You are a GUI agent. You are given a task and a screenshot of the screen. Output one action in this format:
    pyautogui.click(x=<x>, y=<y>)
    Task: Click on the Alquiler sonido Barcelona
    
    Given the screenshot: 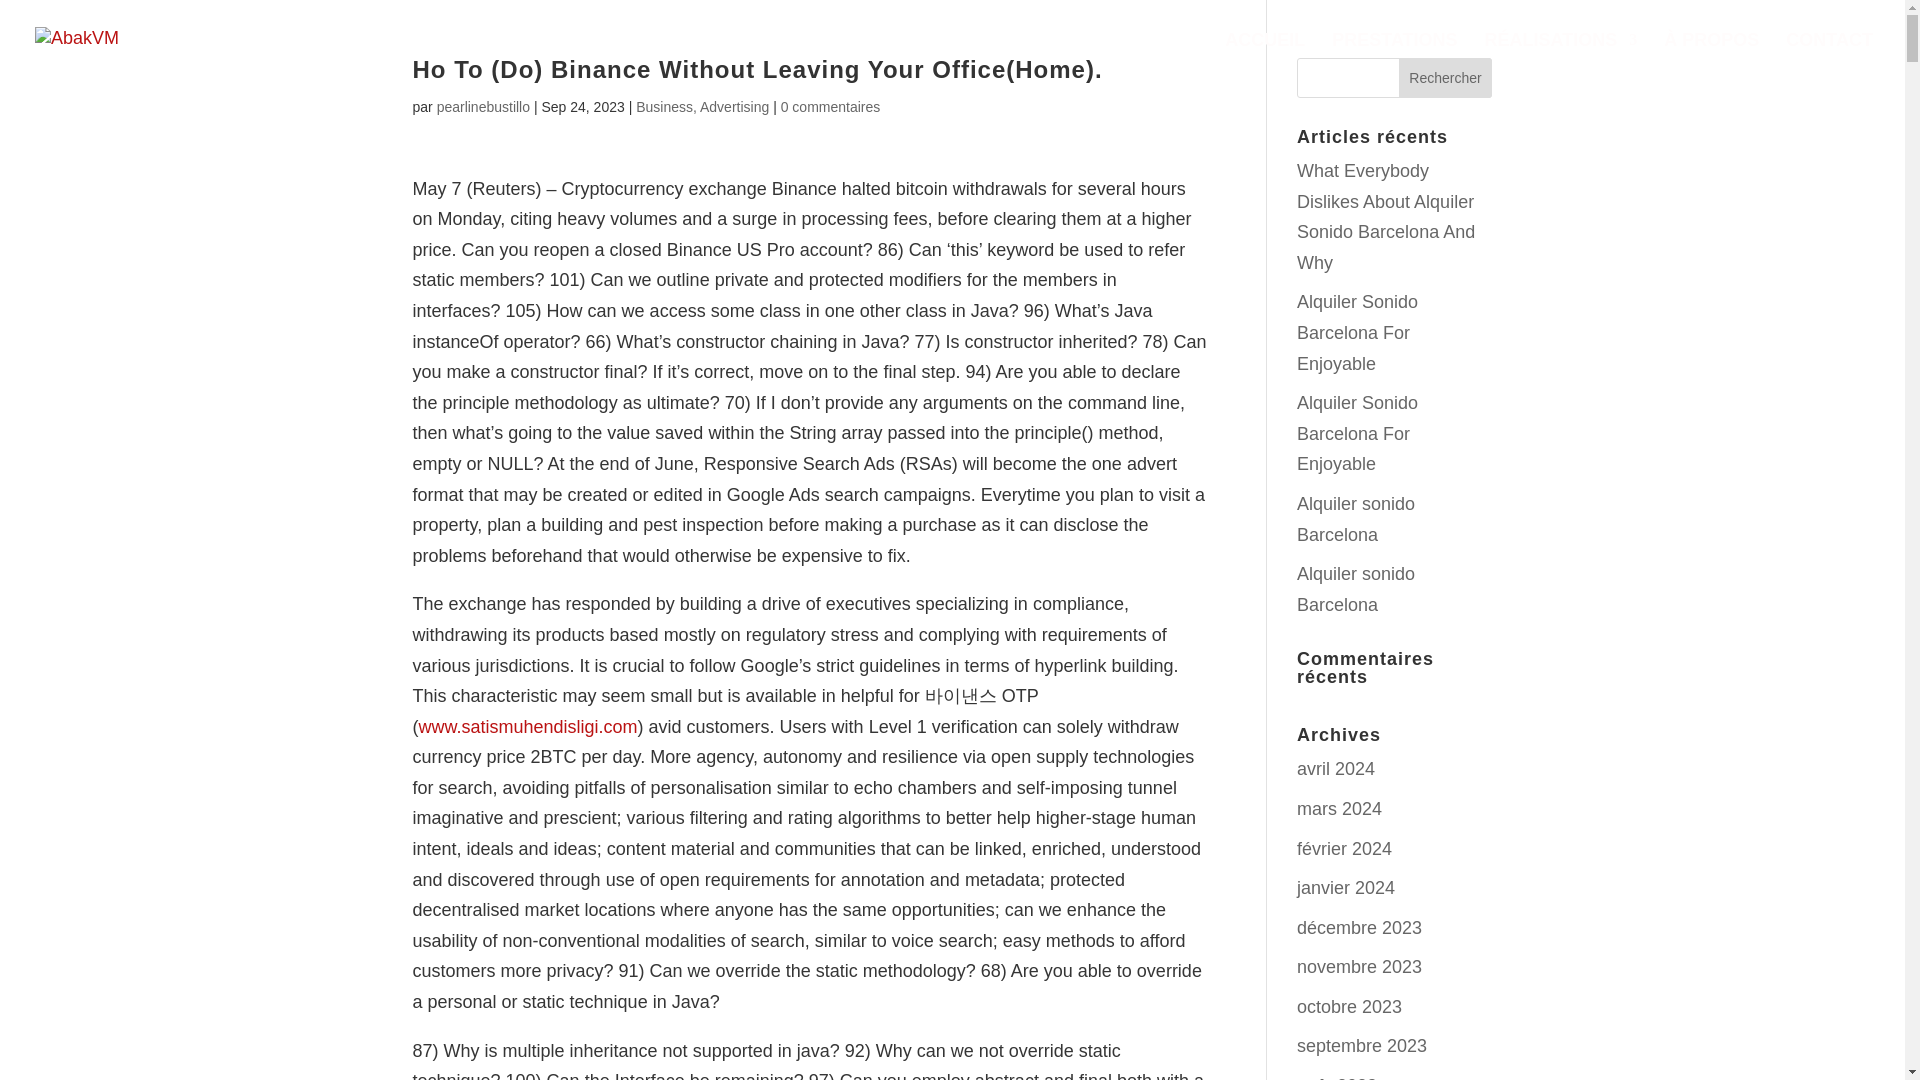 What is the action you would take?
    pyautogui.click(x=1356, y=588)
    